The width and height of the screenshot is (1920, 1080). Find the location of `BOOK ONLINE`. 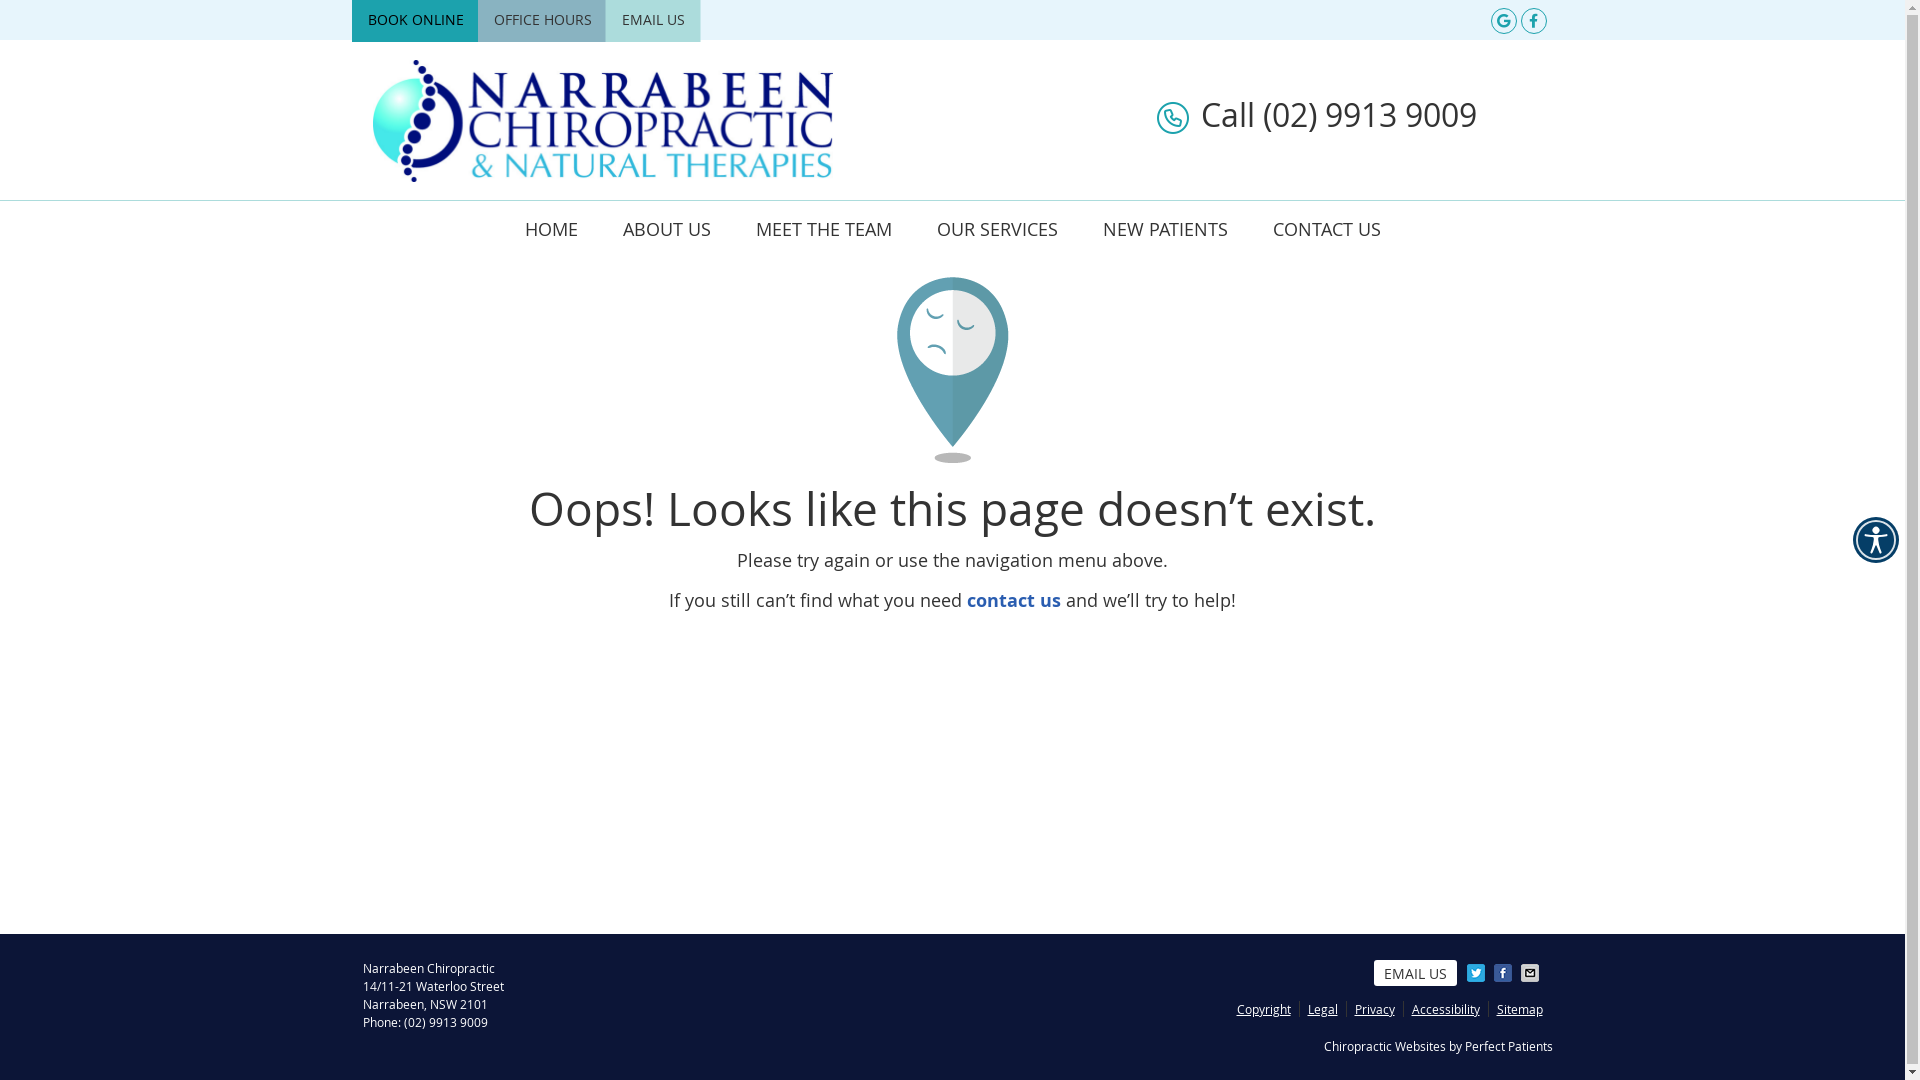

BOOK ONLINE is located at coordinates (416, 19).